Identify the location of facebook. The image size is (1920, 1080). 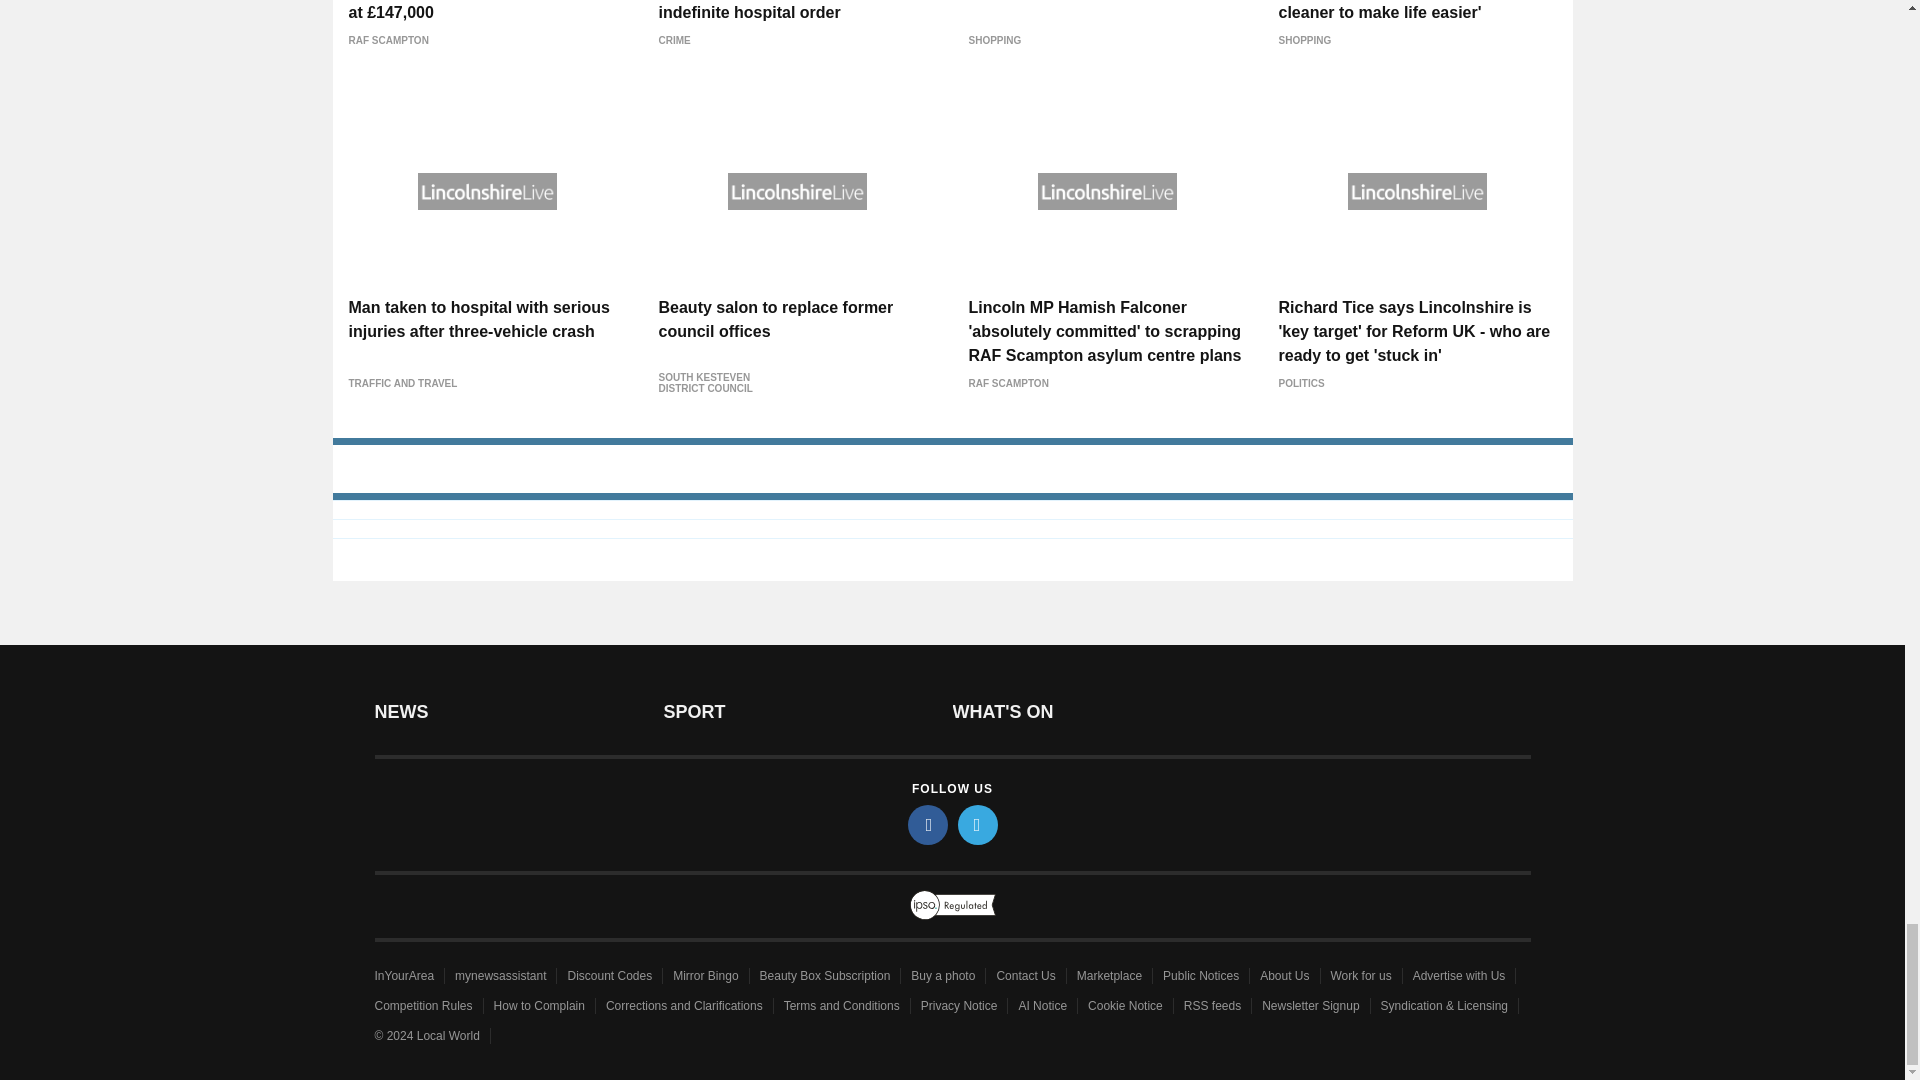
(928, 824).